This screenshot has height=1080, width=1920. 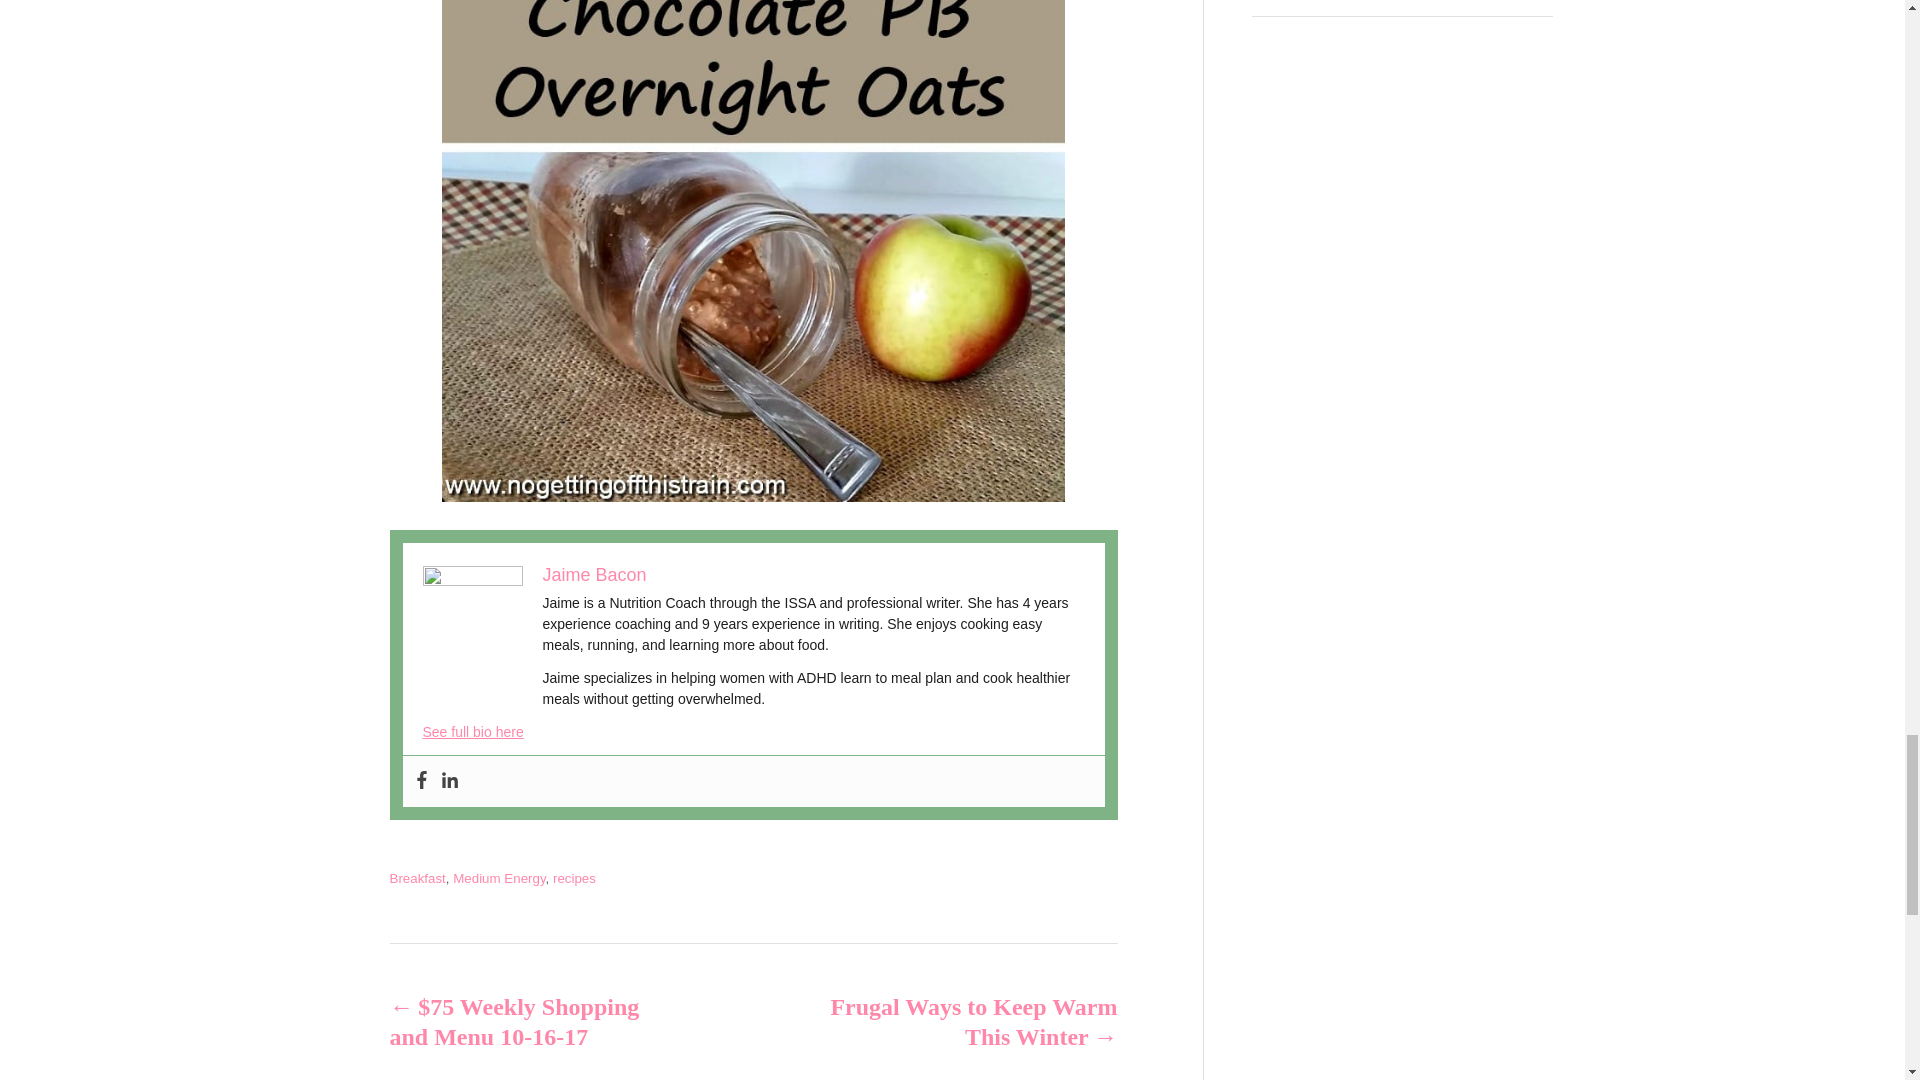 What do you see at coordinates (472, 731) in the screenshot?
I see `See full bio here` at bounding box center [472, 731].